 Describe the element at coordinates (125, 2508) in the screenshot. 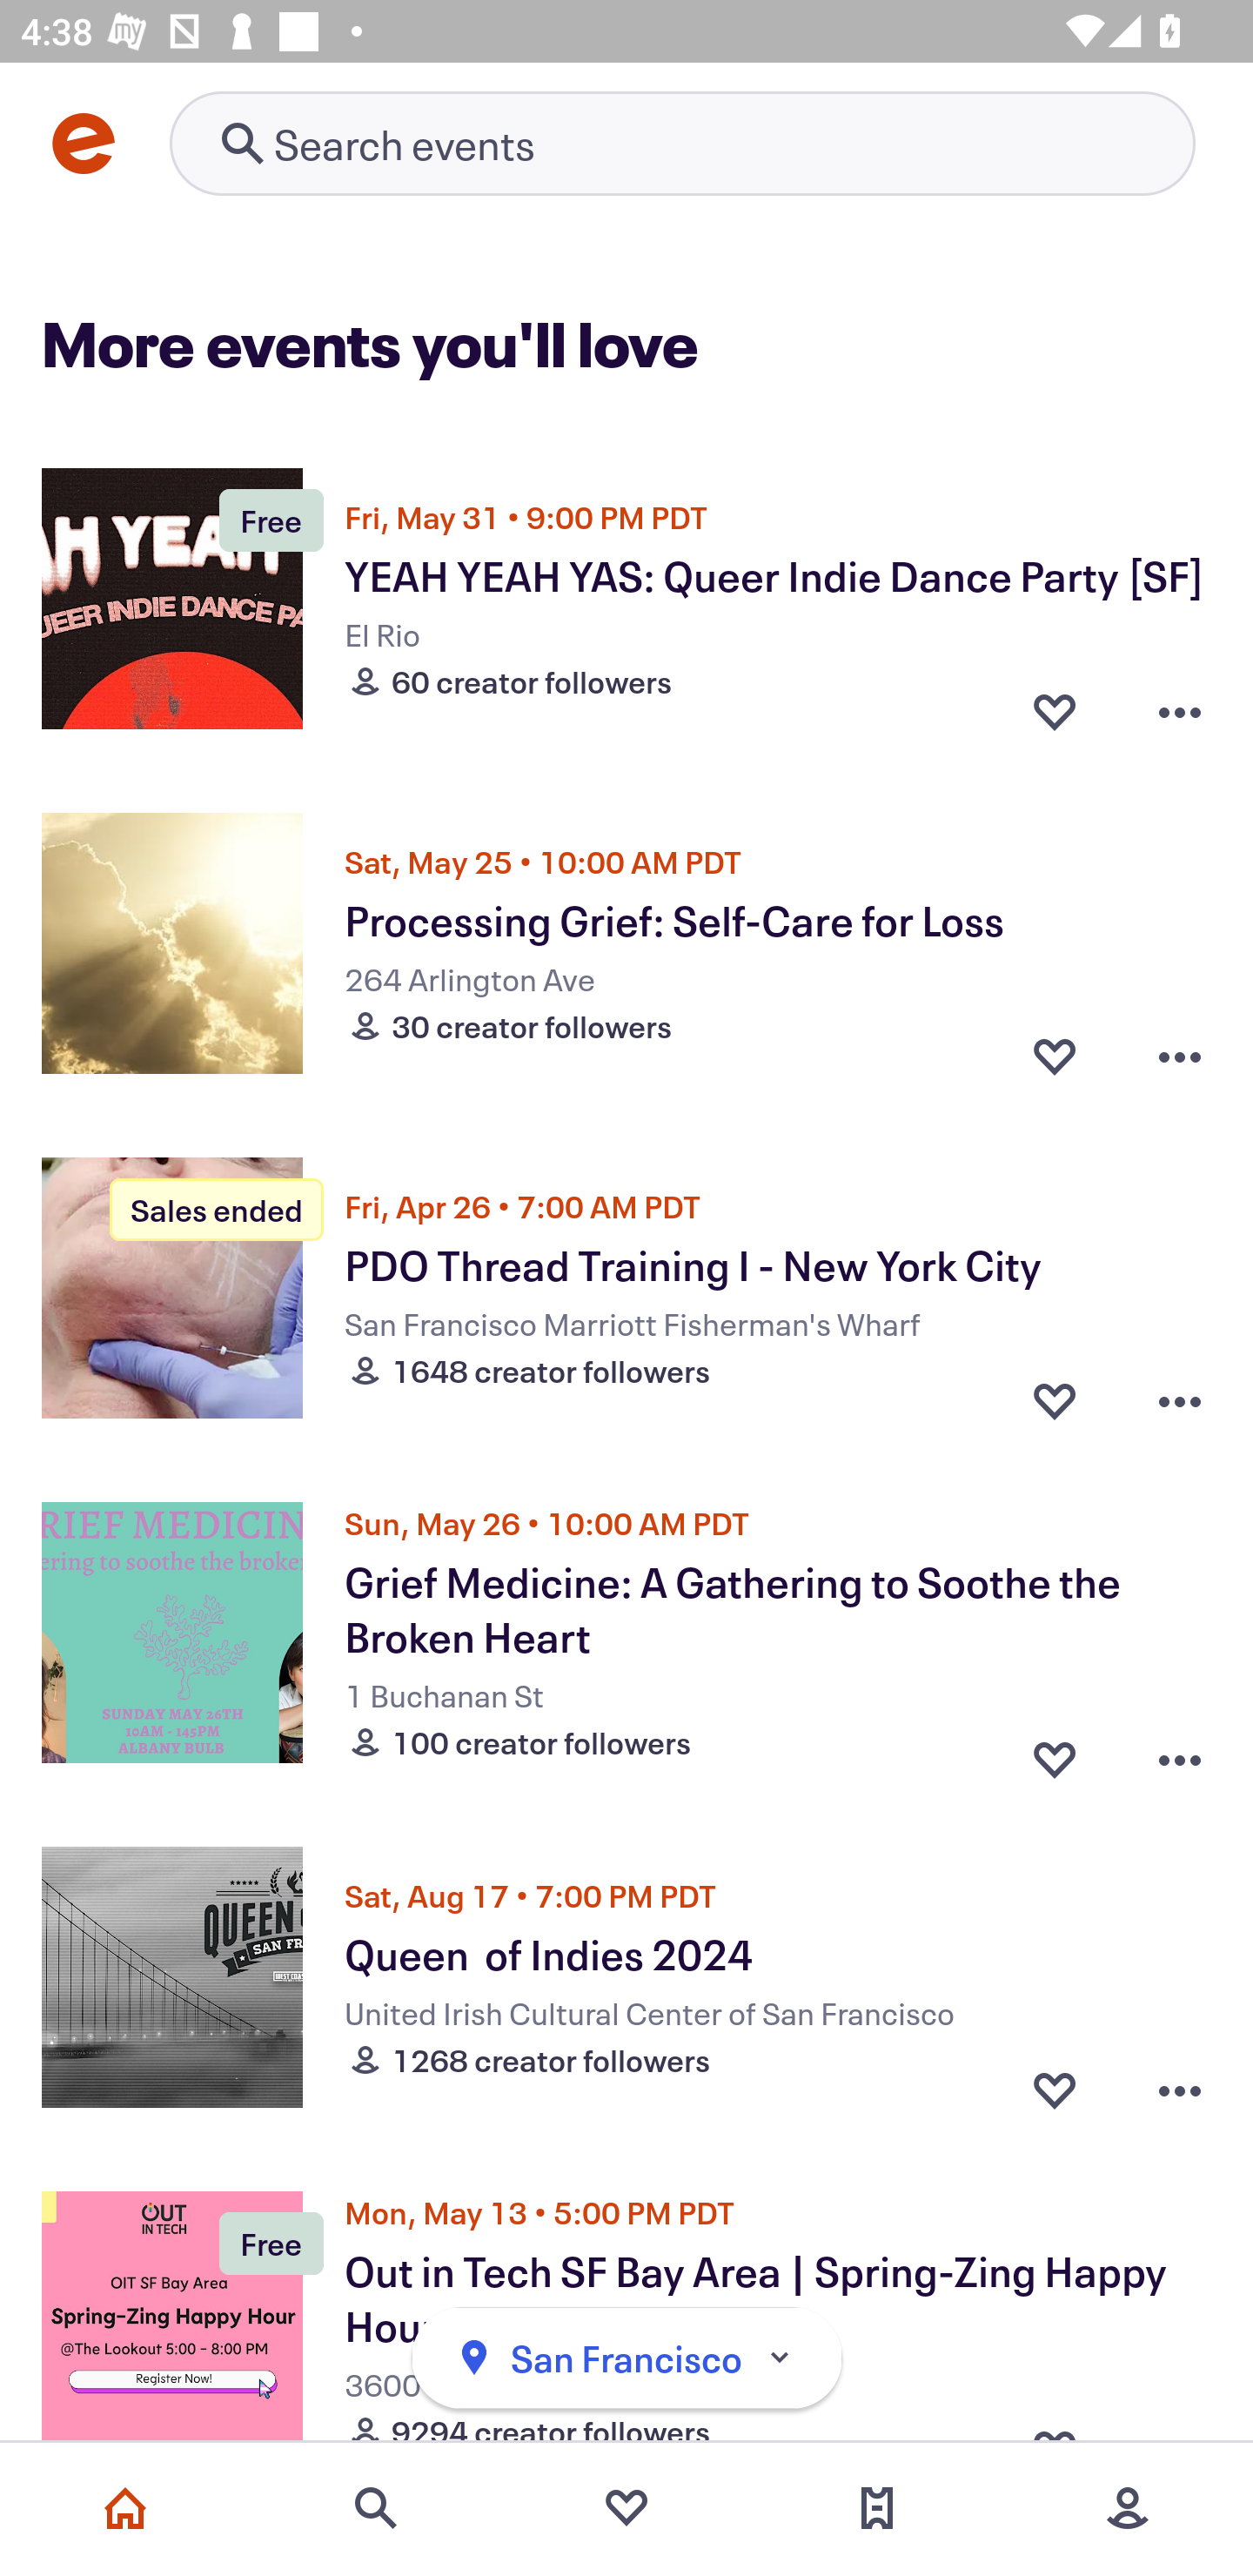

I see `Home` at that location.